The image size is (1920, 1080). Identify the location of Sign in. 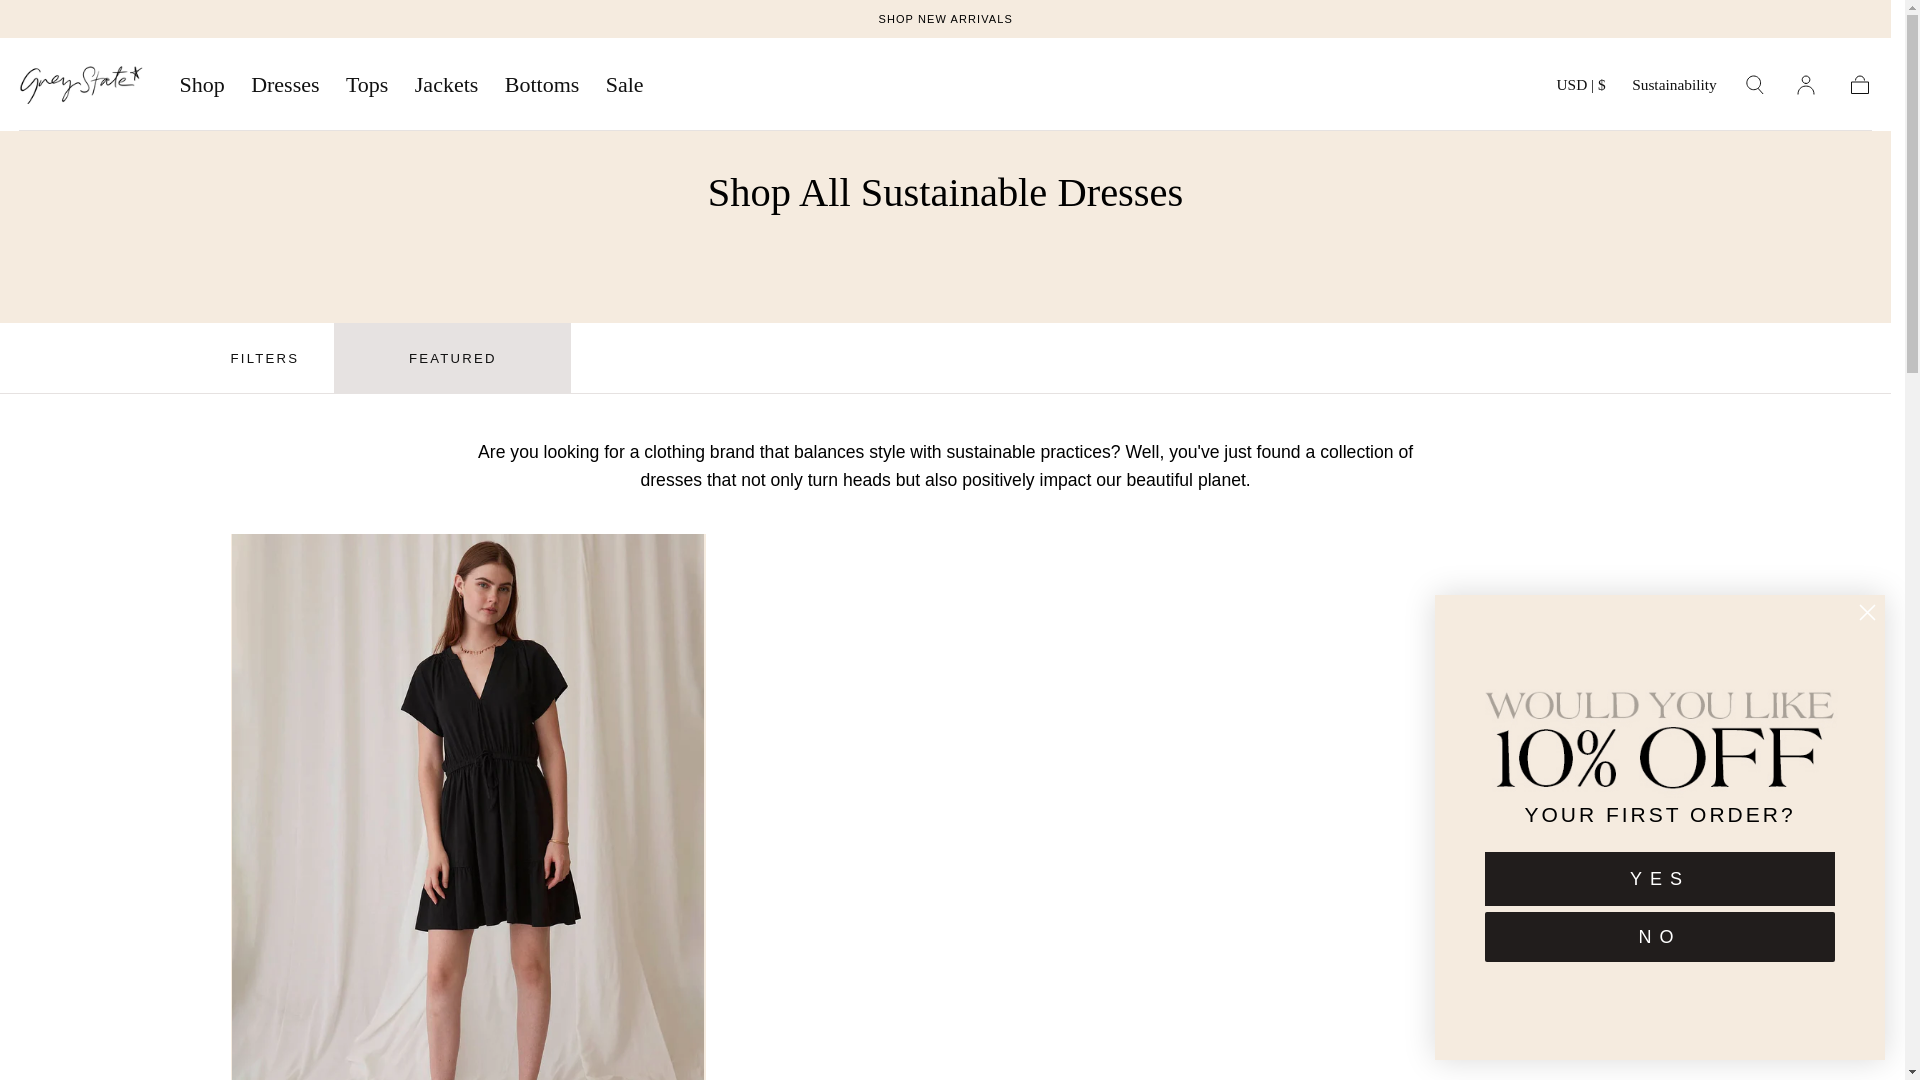
(1806, 85).